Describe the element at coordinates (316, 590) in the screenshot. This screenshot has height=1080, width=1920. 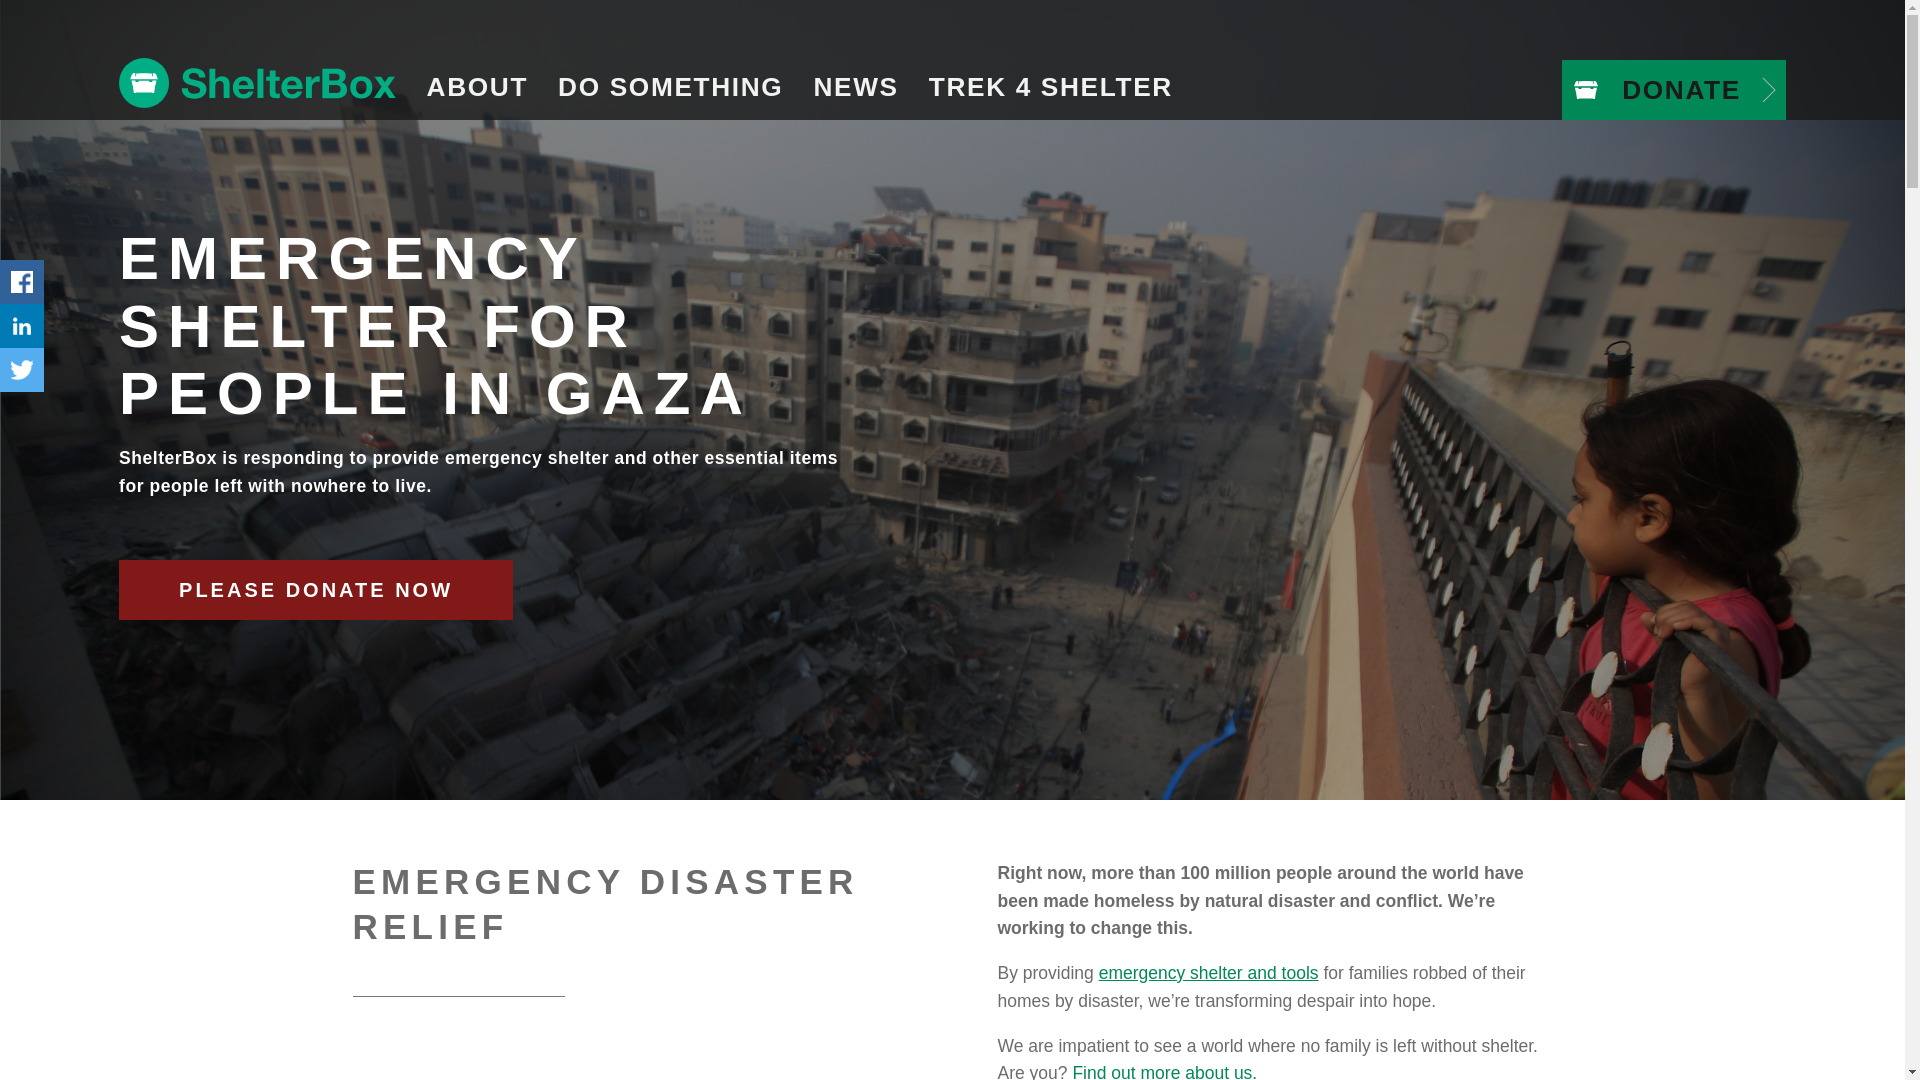
I see `PLEASE DONATE NOW` at that location.